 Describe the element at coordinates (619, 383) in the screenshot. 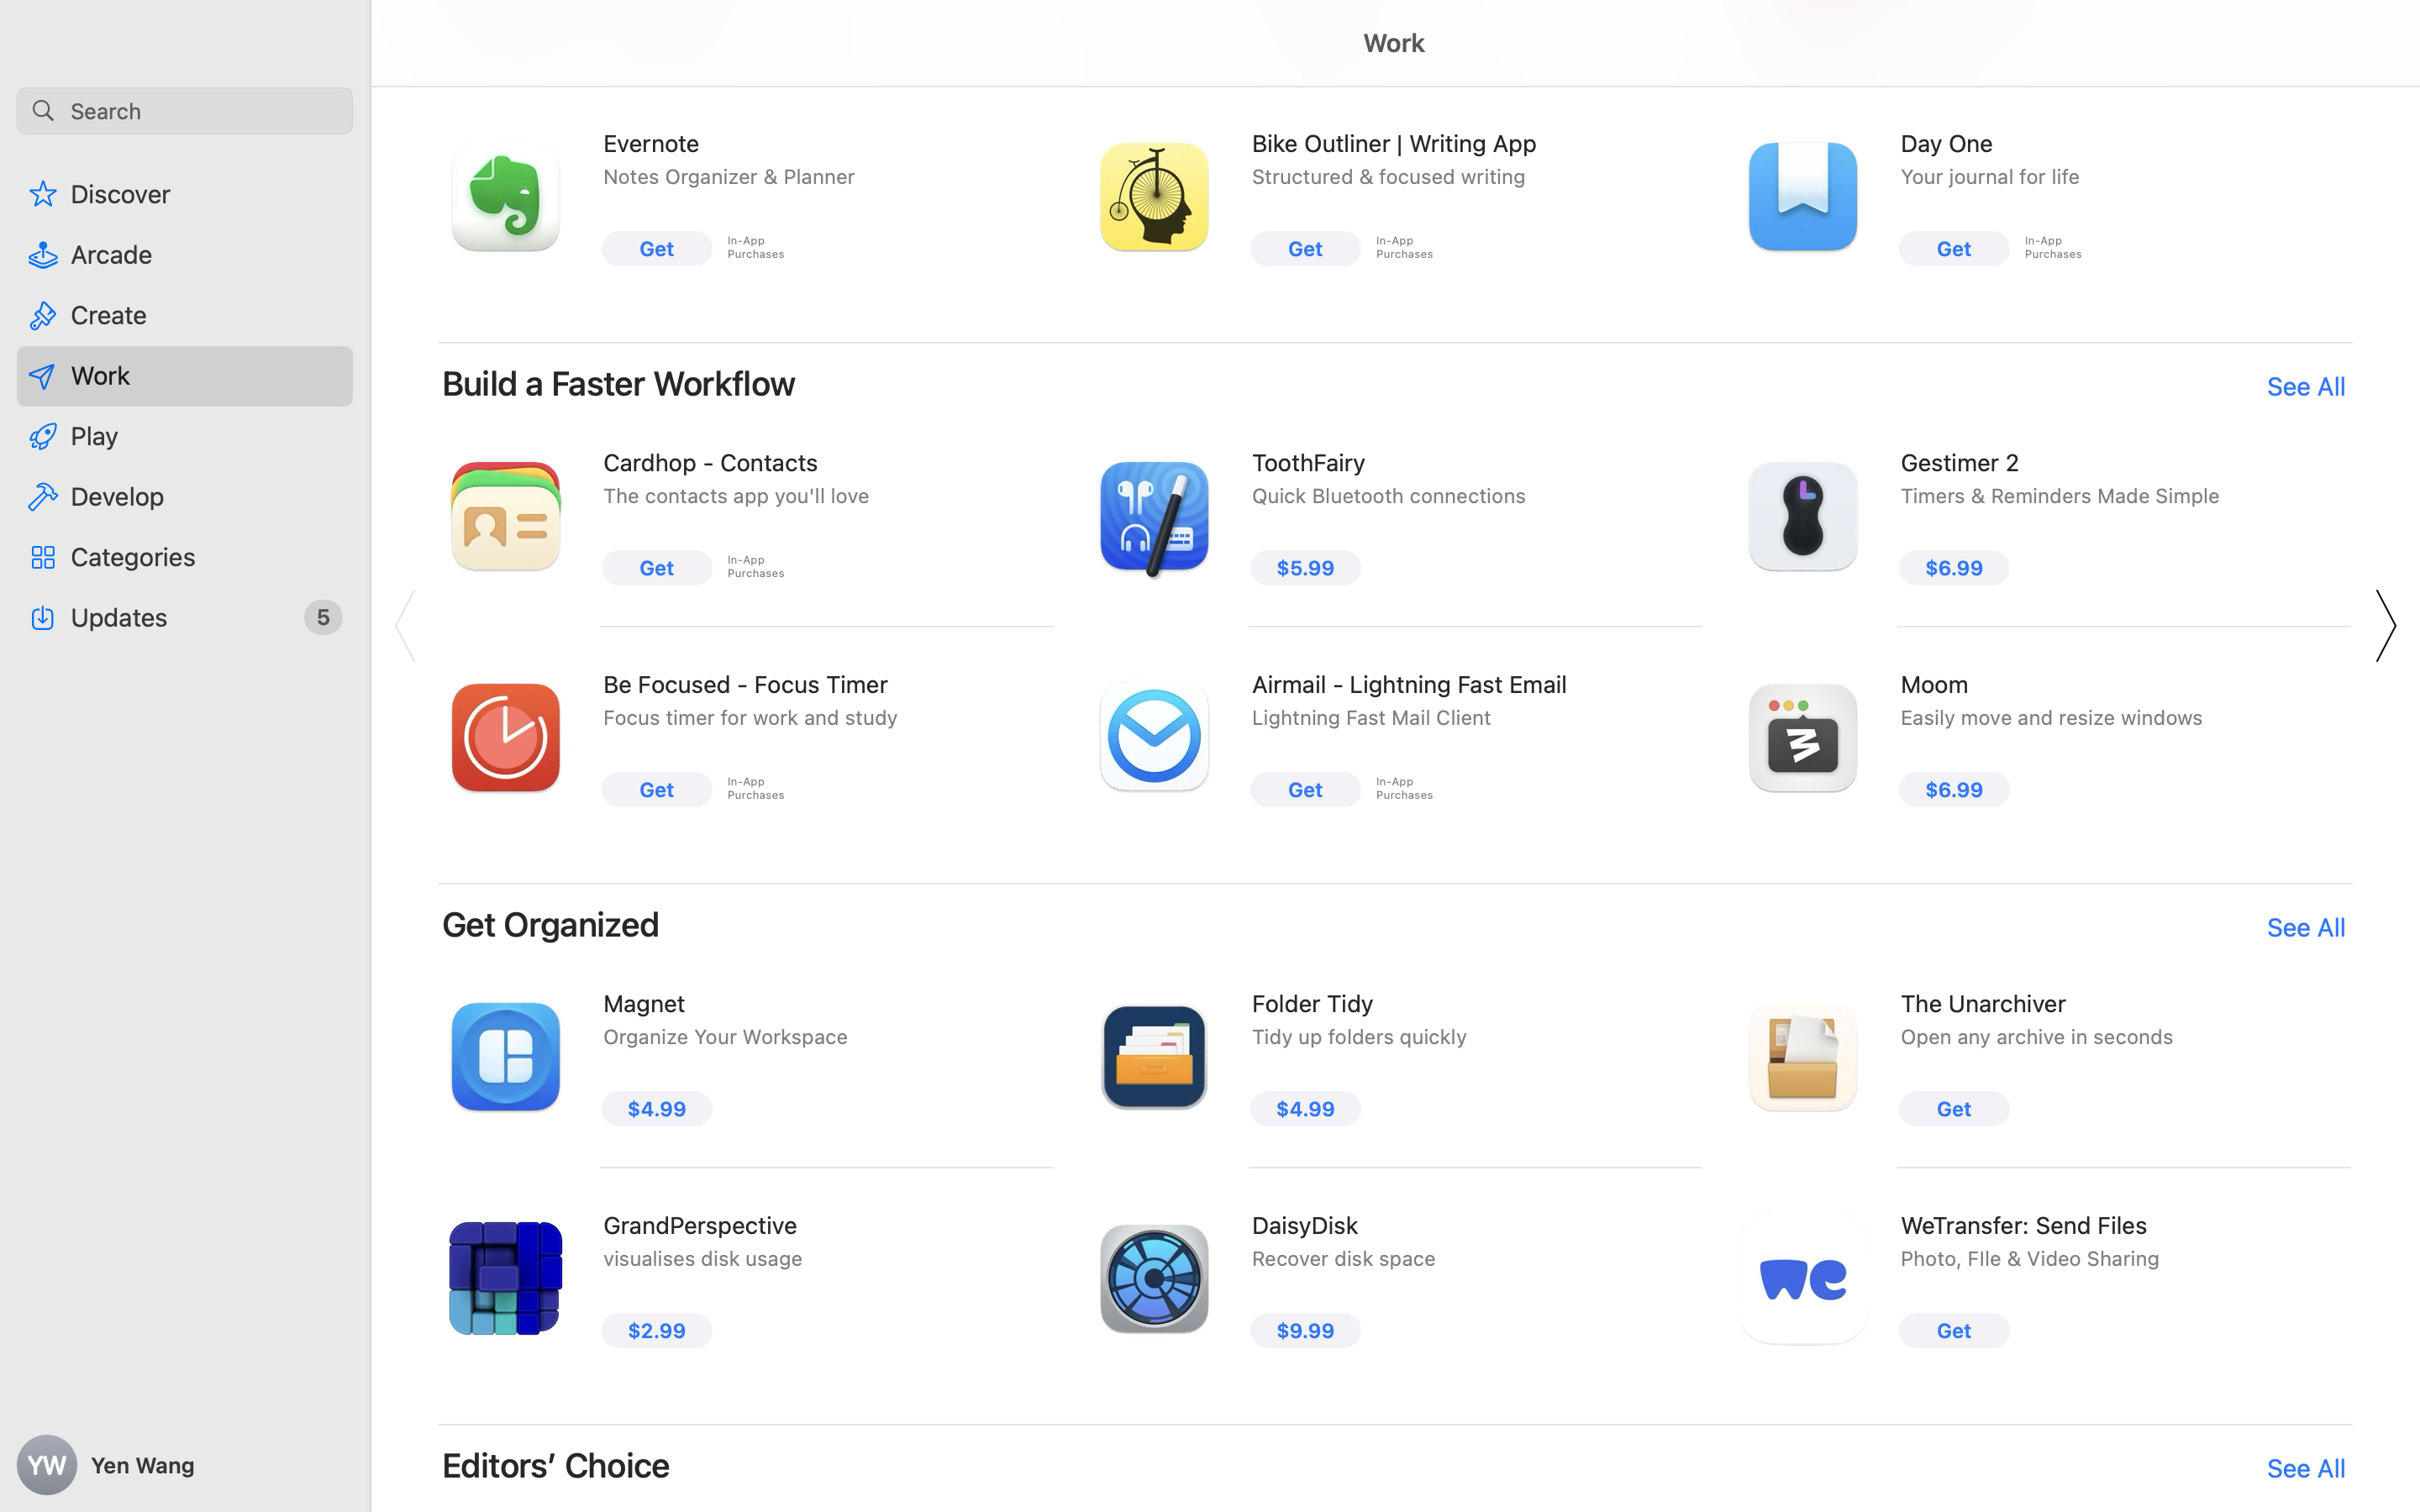

I see `Build a Faster Workflow` at that location.